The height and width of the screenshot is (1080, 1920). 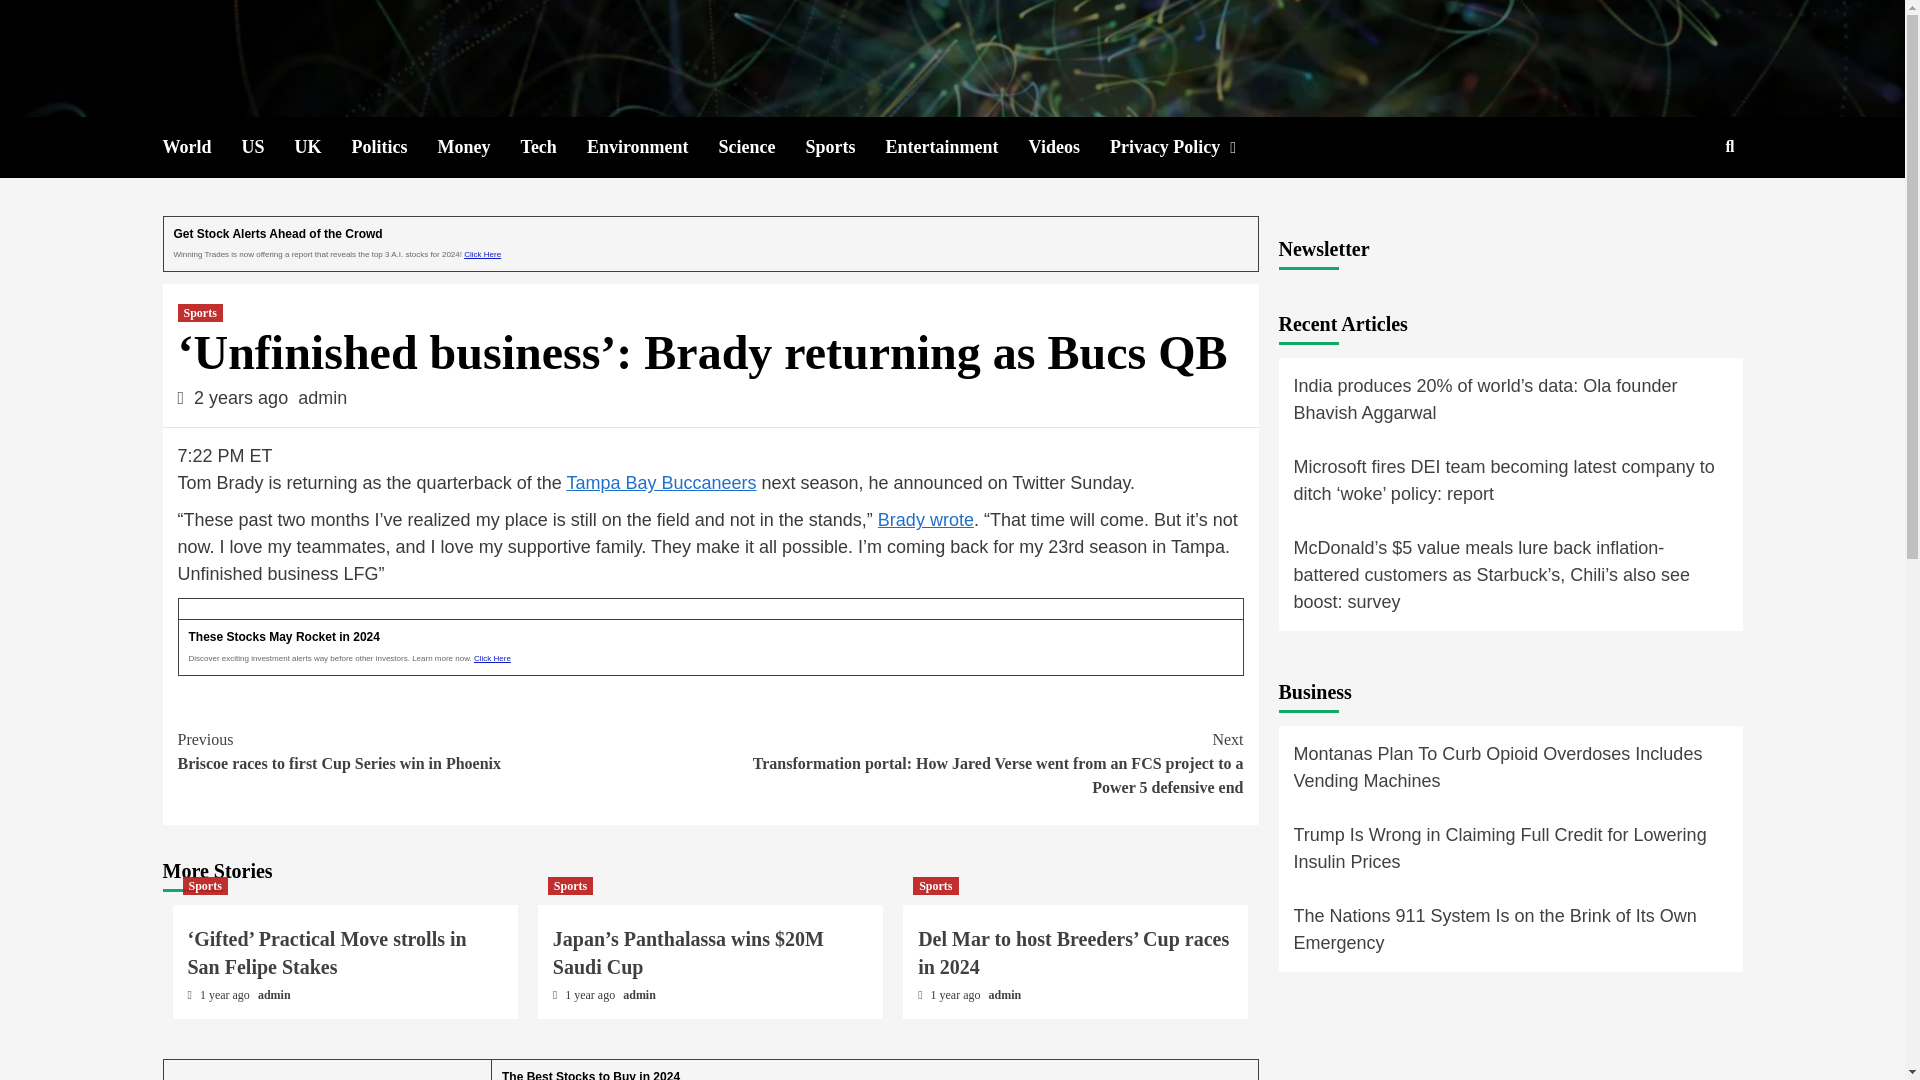 What do you see at coordinates (846, 147) in the screenshot?
I see `Sports` at bounding box center [846, 147].